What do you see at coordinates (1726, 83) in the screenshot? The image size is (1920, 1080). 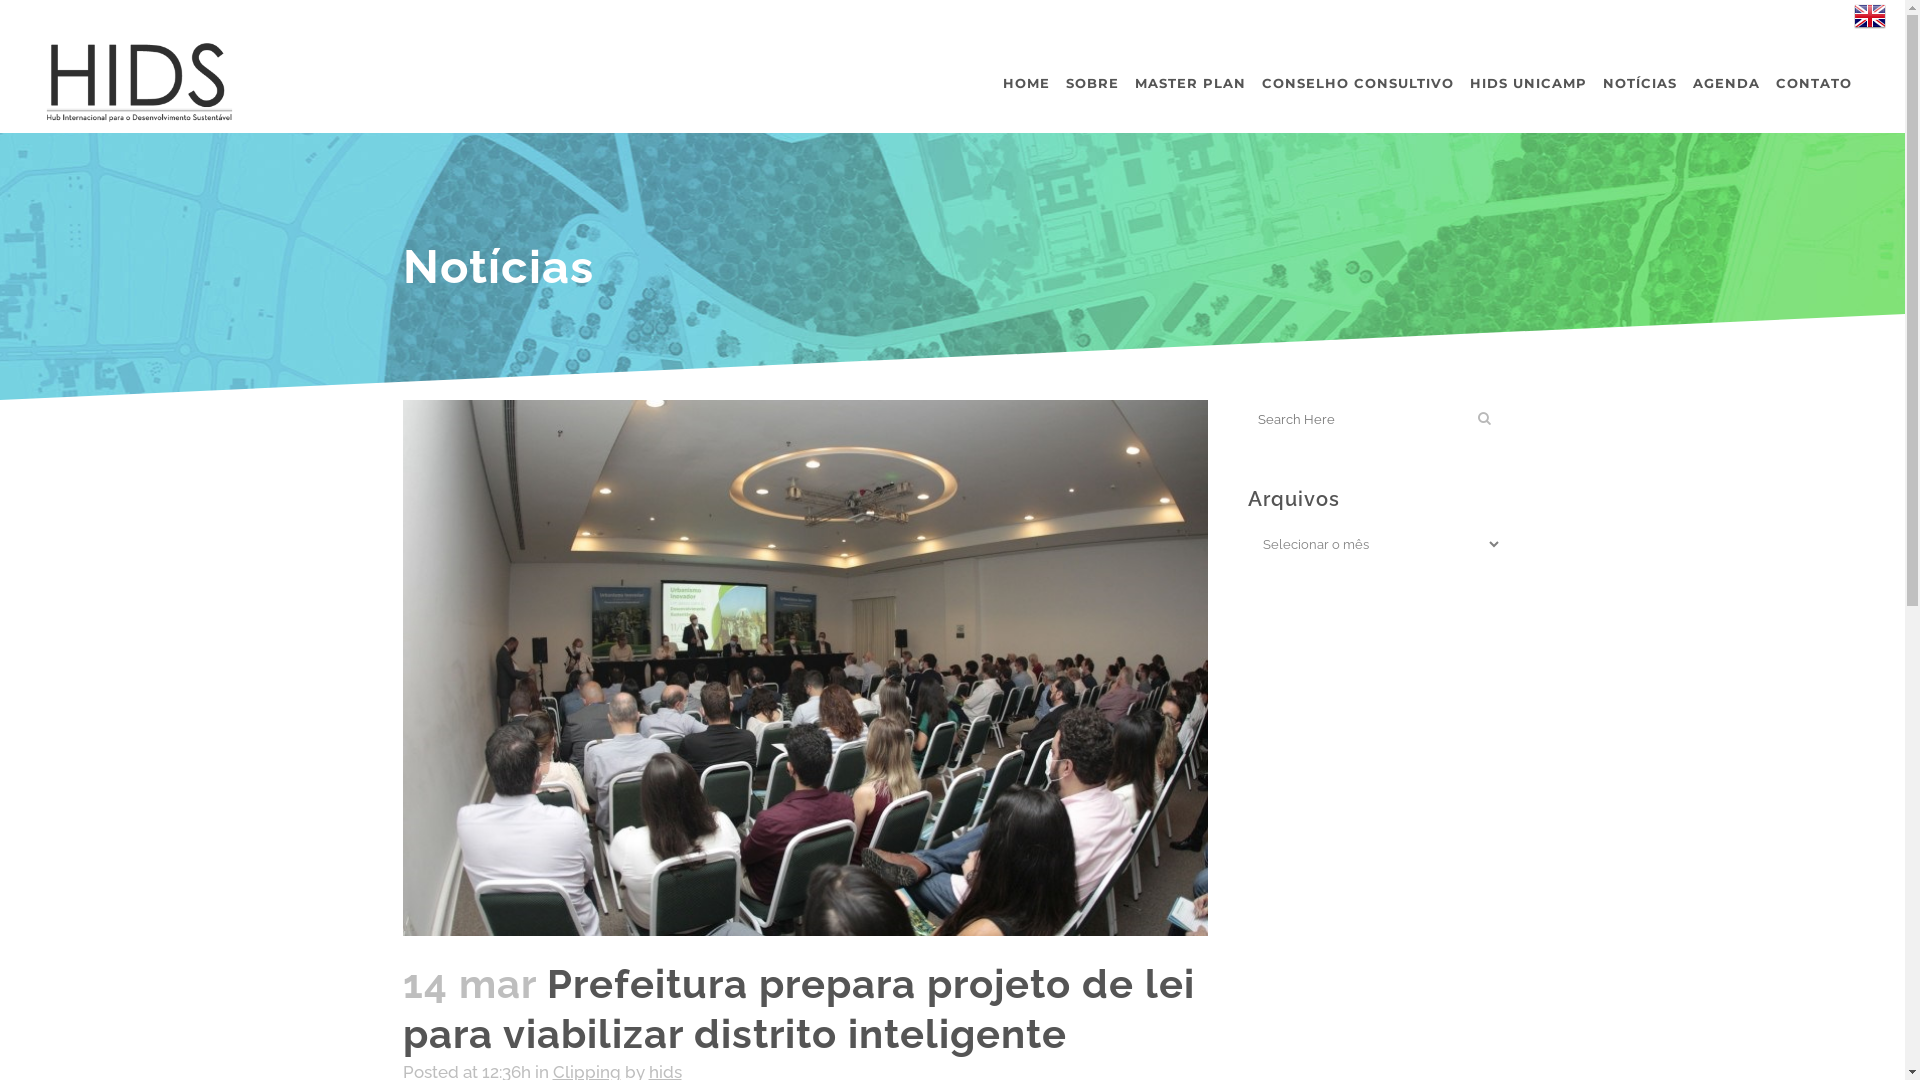 I see `AGENDA` at bounding box center [1726, 83].